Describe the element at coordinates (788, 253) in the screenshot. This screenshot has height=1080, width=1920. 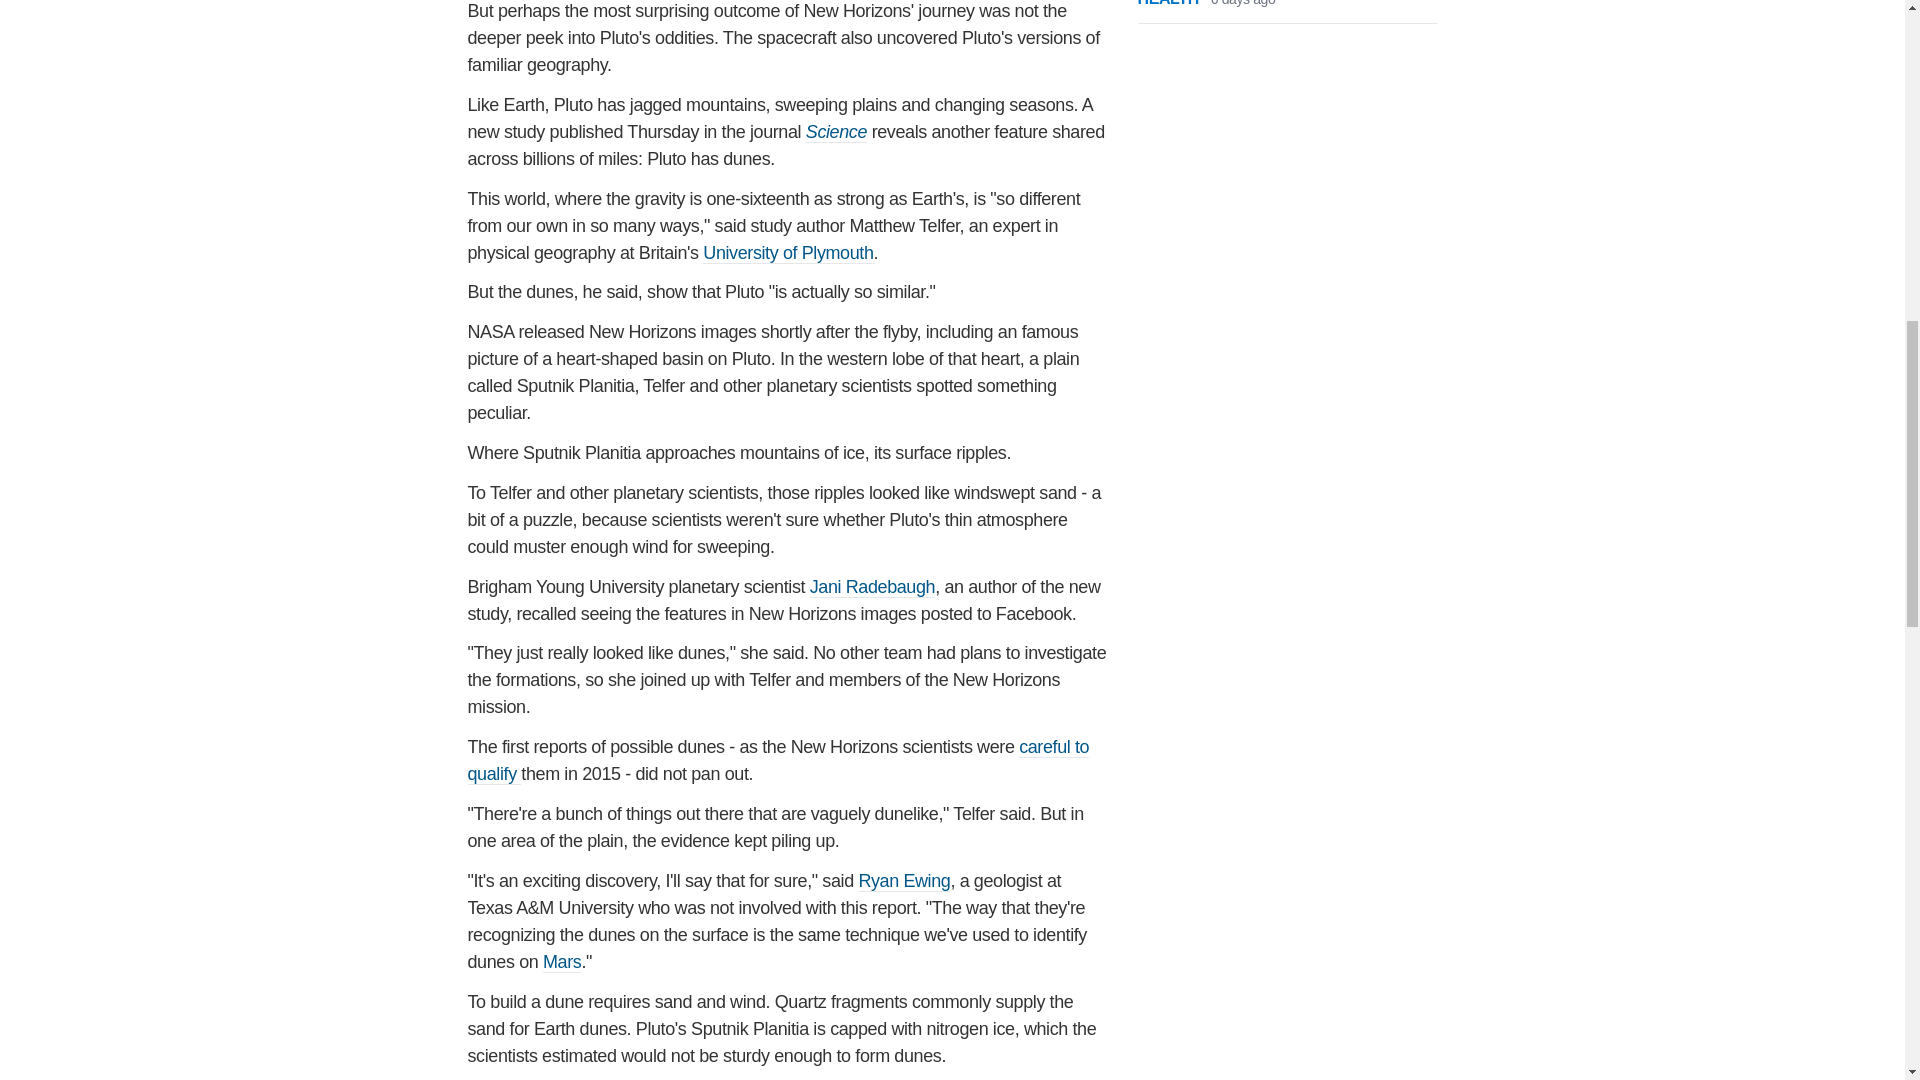
I see `University of Plymouth` at that location.